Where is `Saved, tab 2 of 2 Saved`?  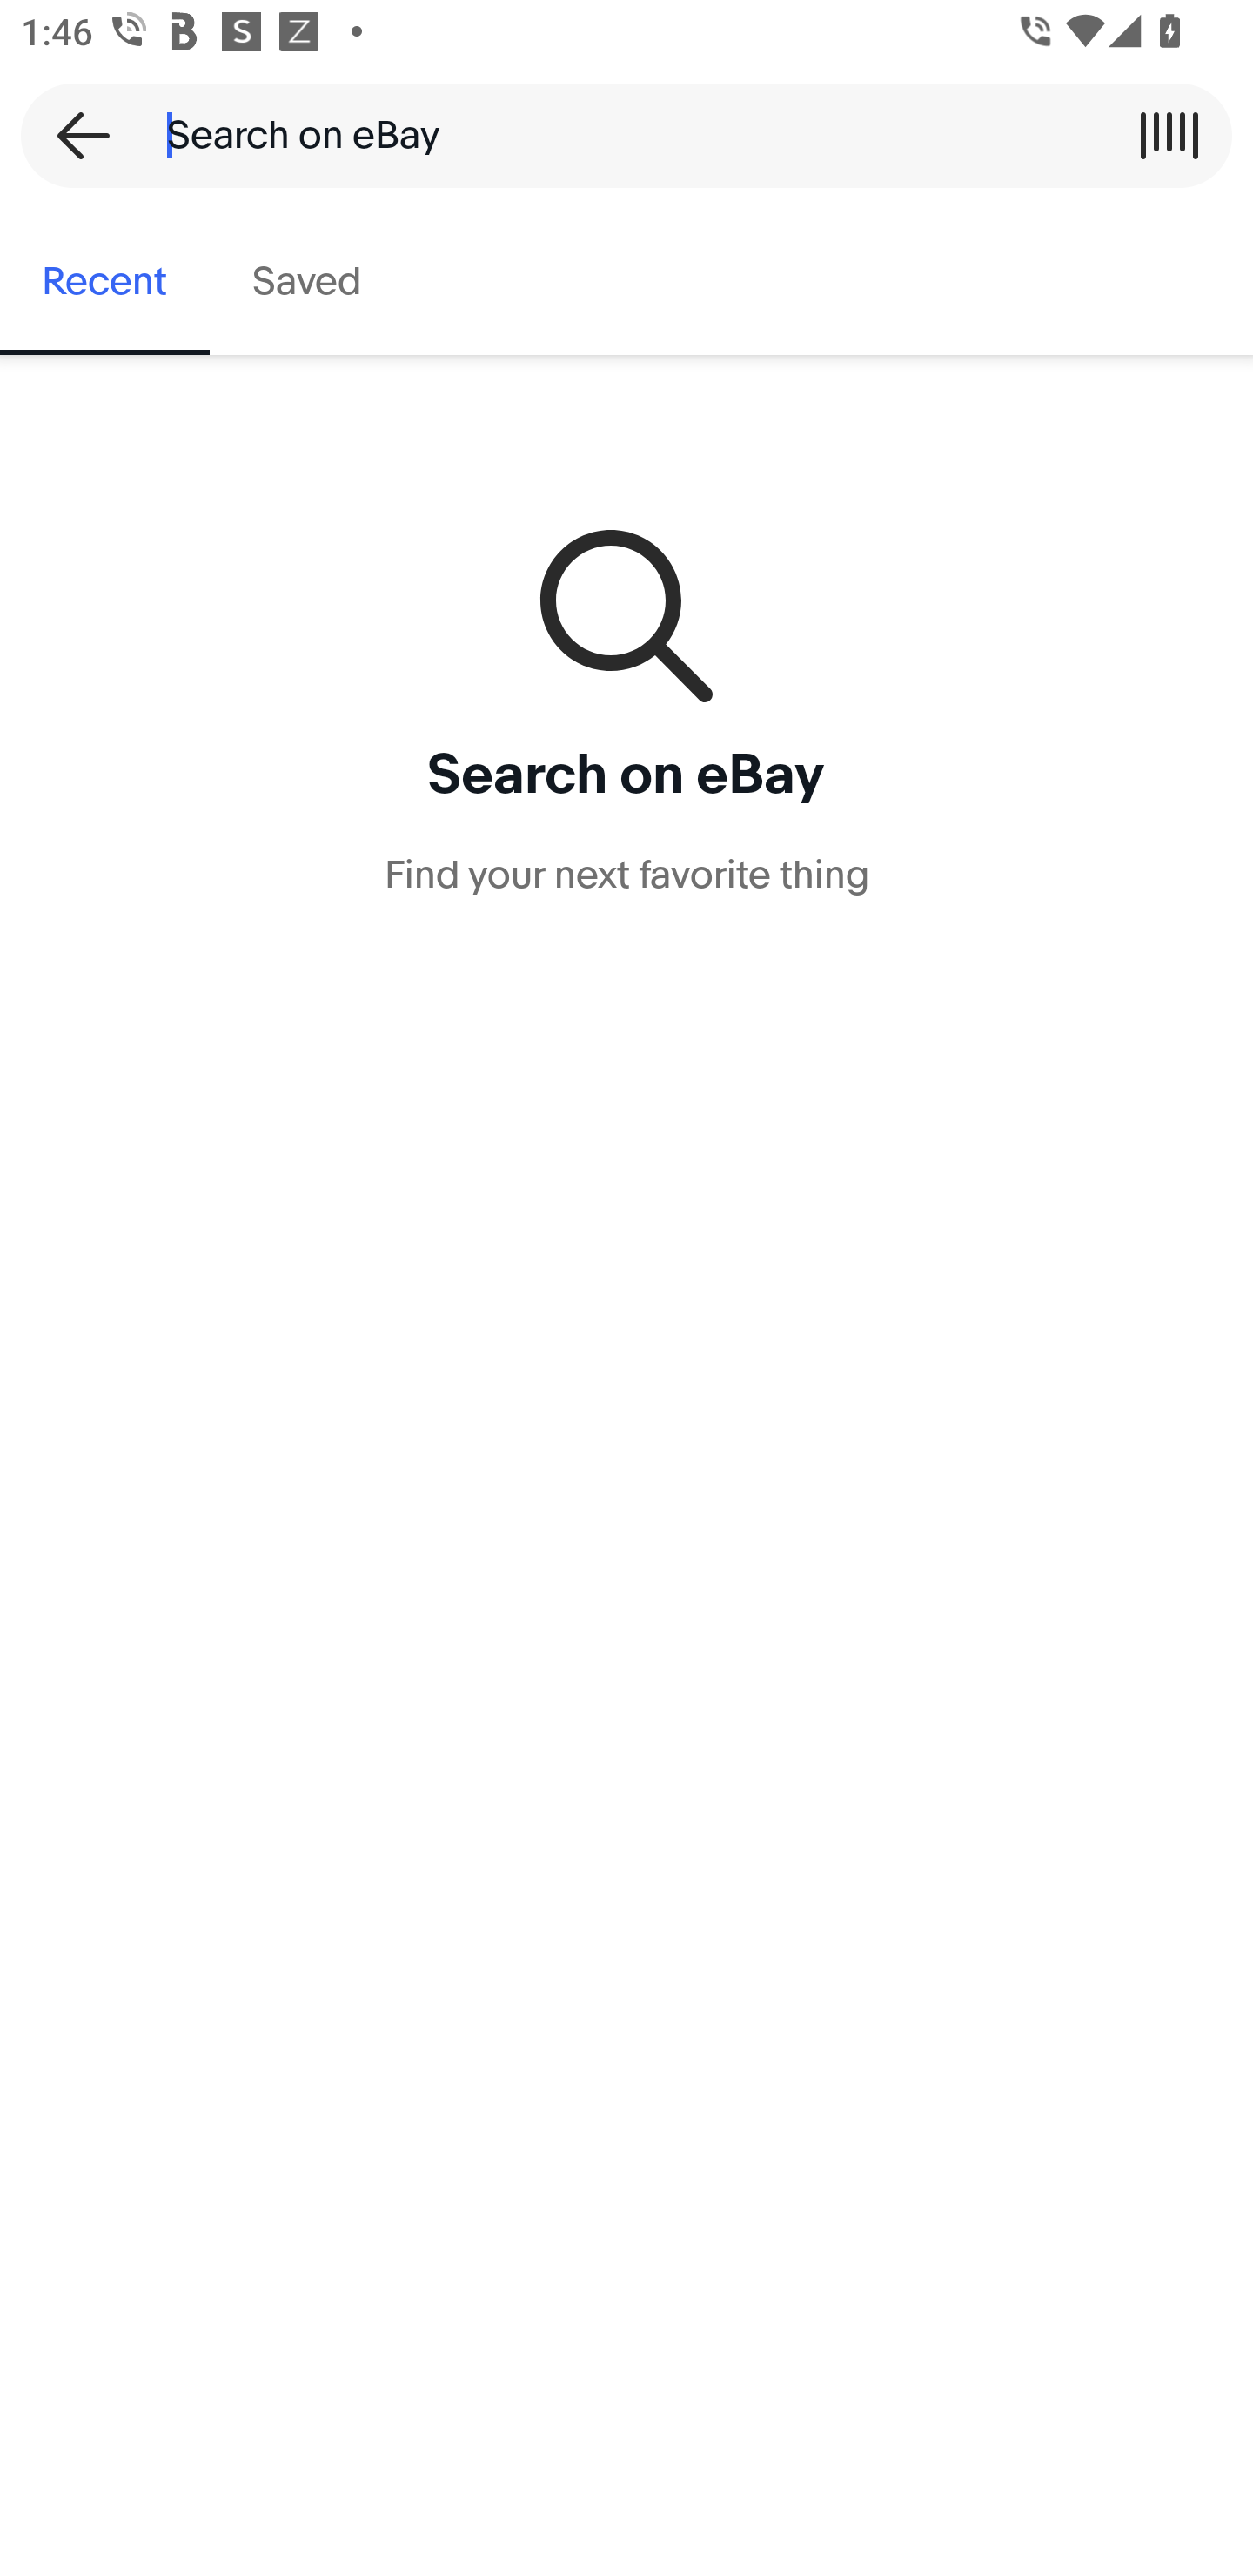
Saved, tab 2 of 2 Saved is located at coordinates (306, 282).